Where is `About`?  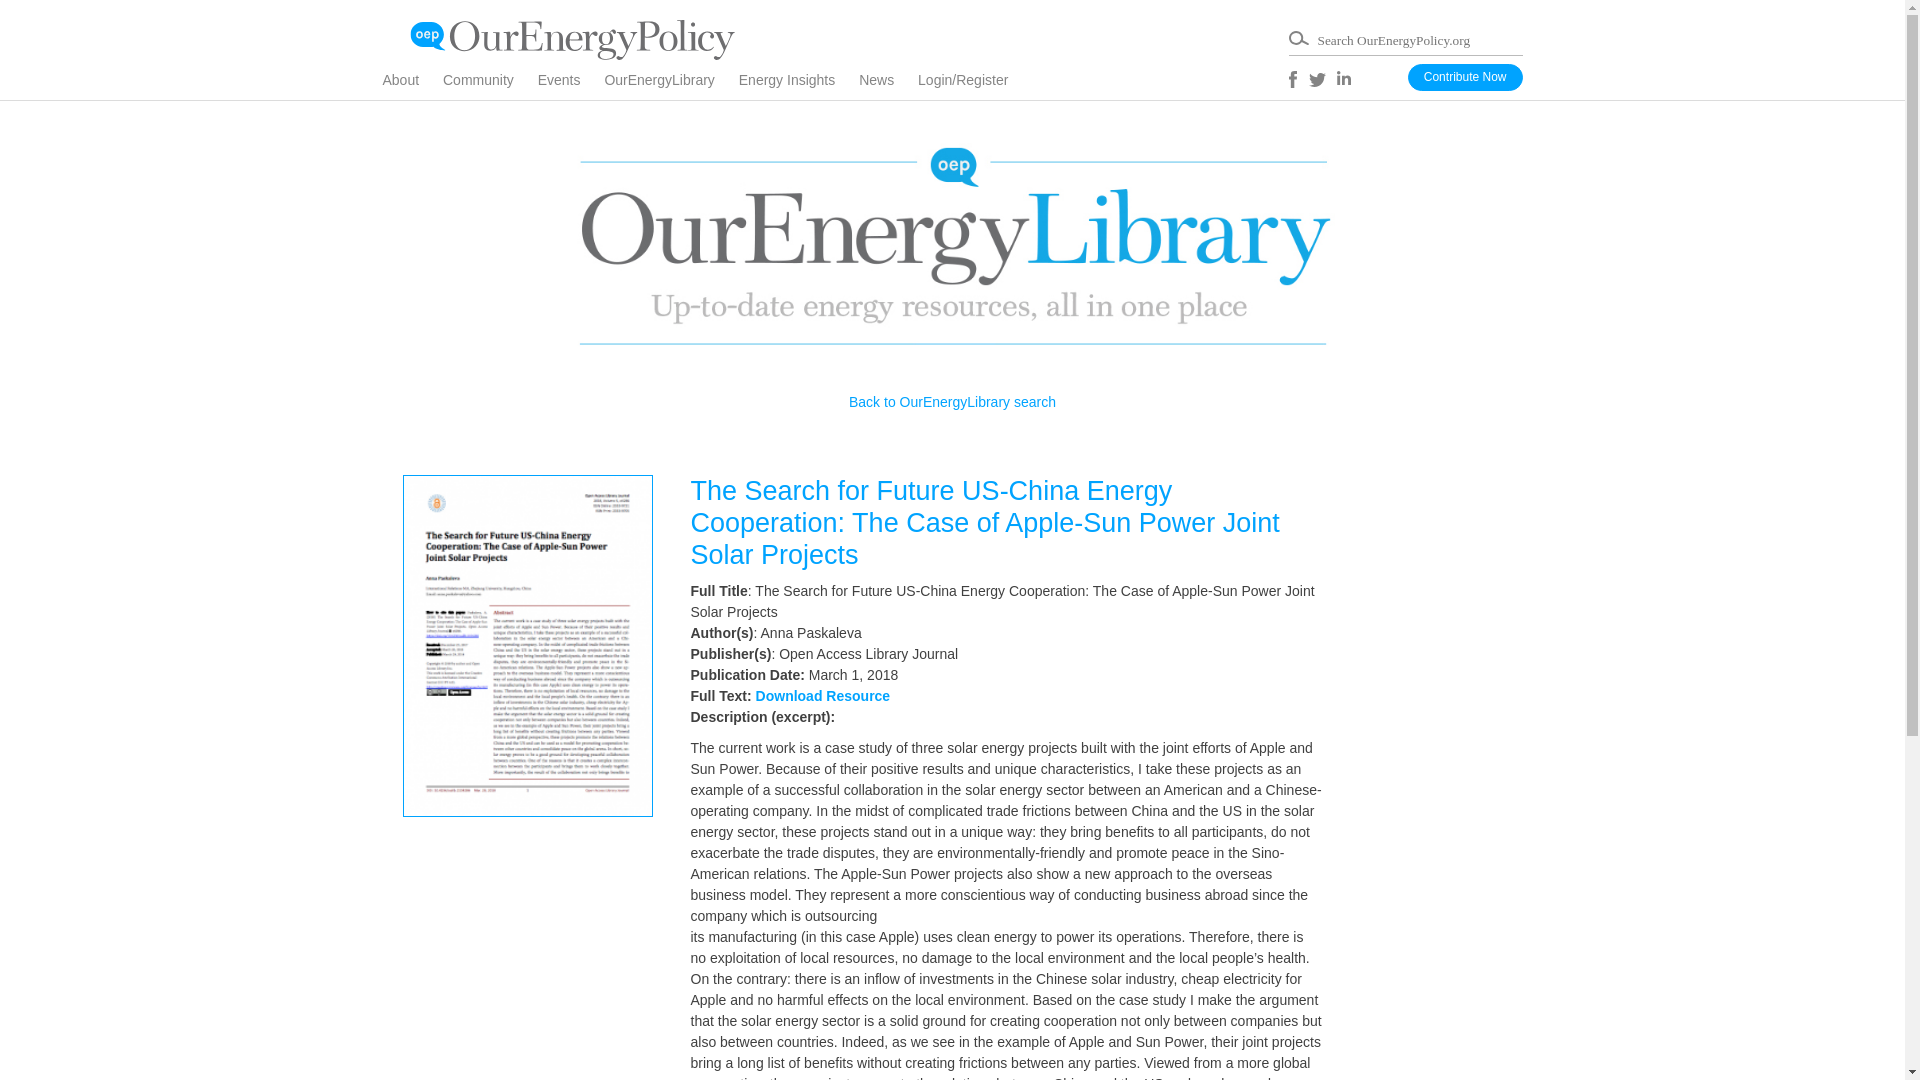 About is located at coordinates (410, 86).